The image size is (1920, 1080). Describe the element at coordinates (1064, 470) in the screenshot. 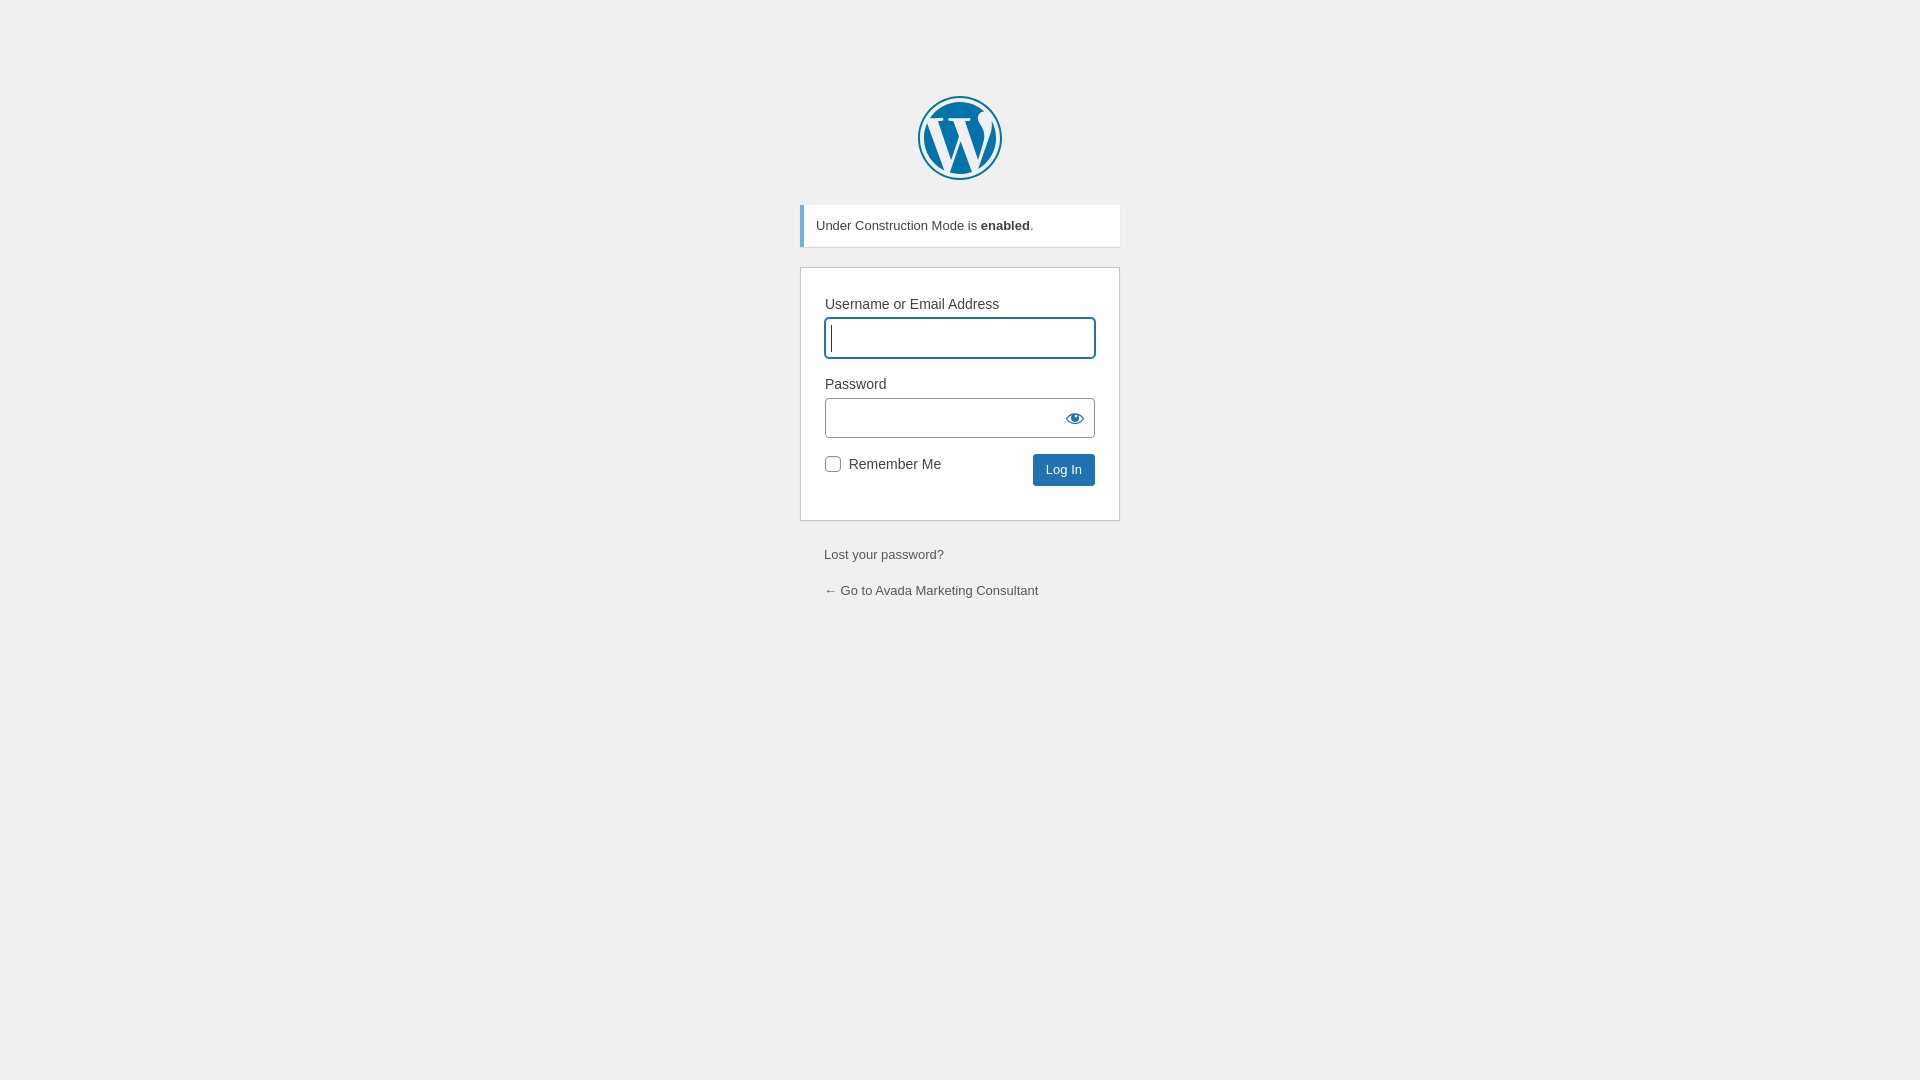

I see `Log In` at that location.